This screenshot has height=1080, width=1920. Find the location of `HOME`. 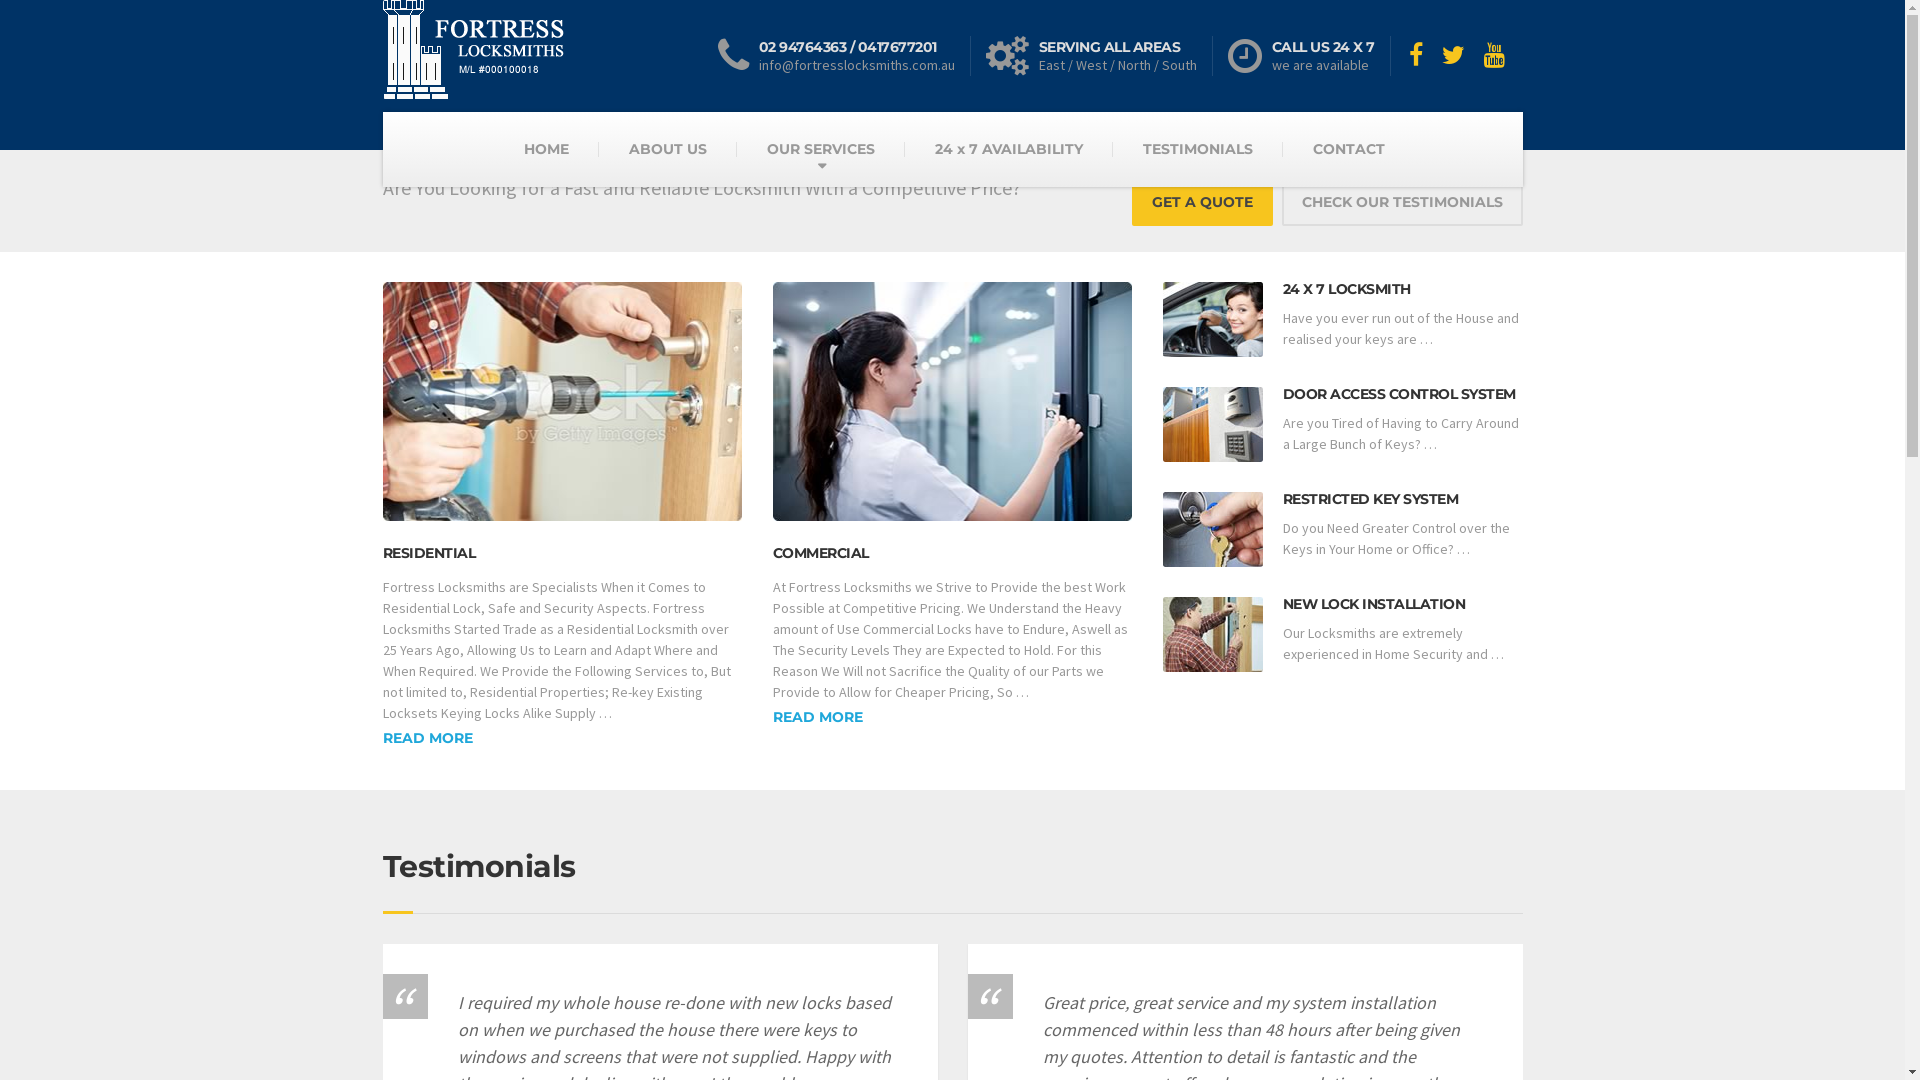

HOME is located at coordinates (546, 149).